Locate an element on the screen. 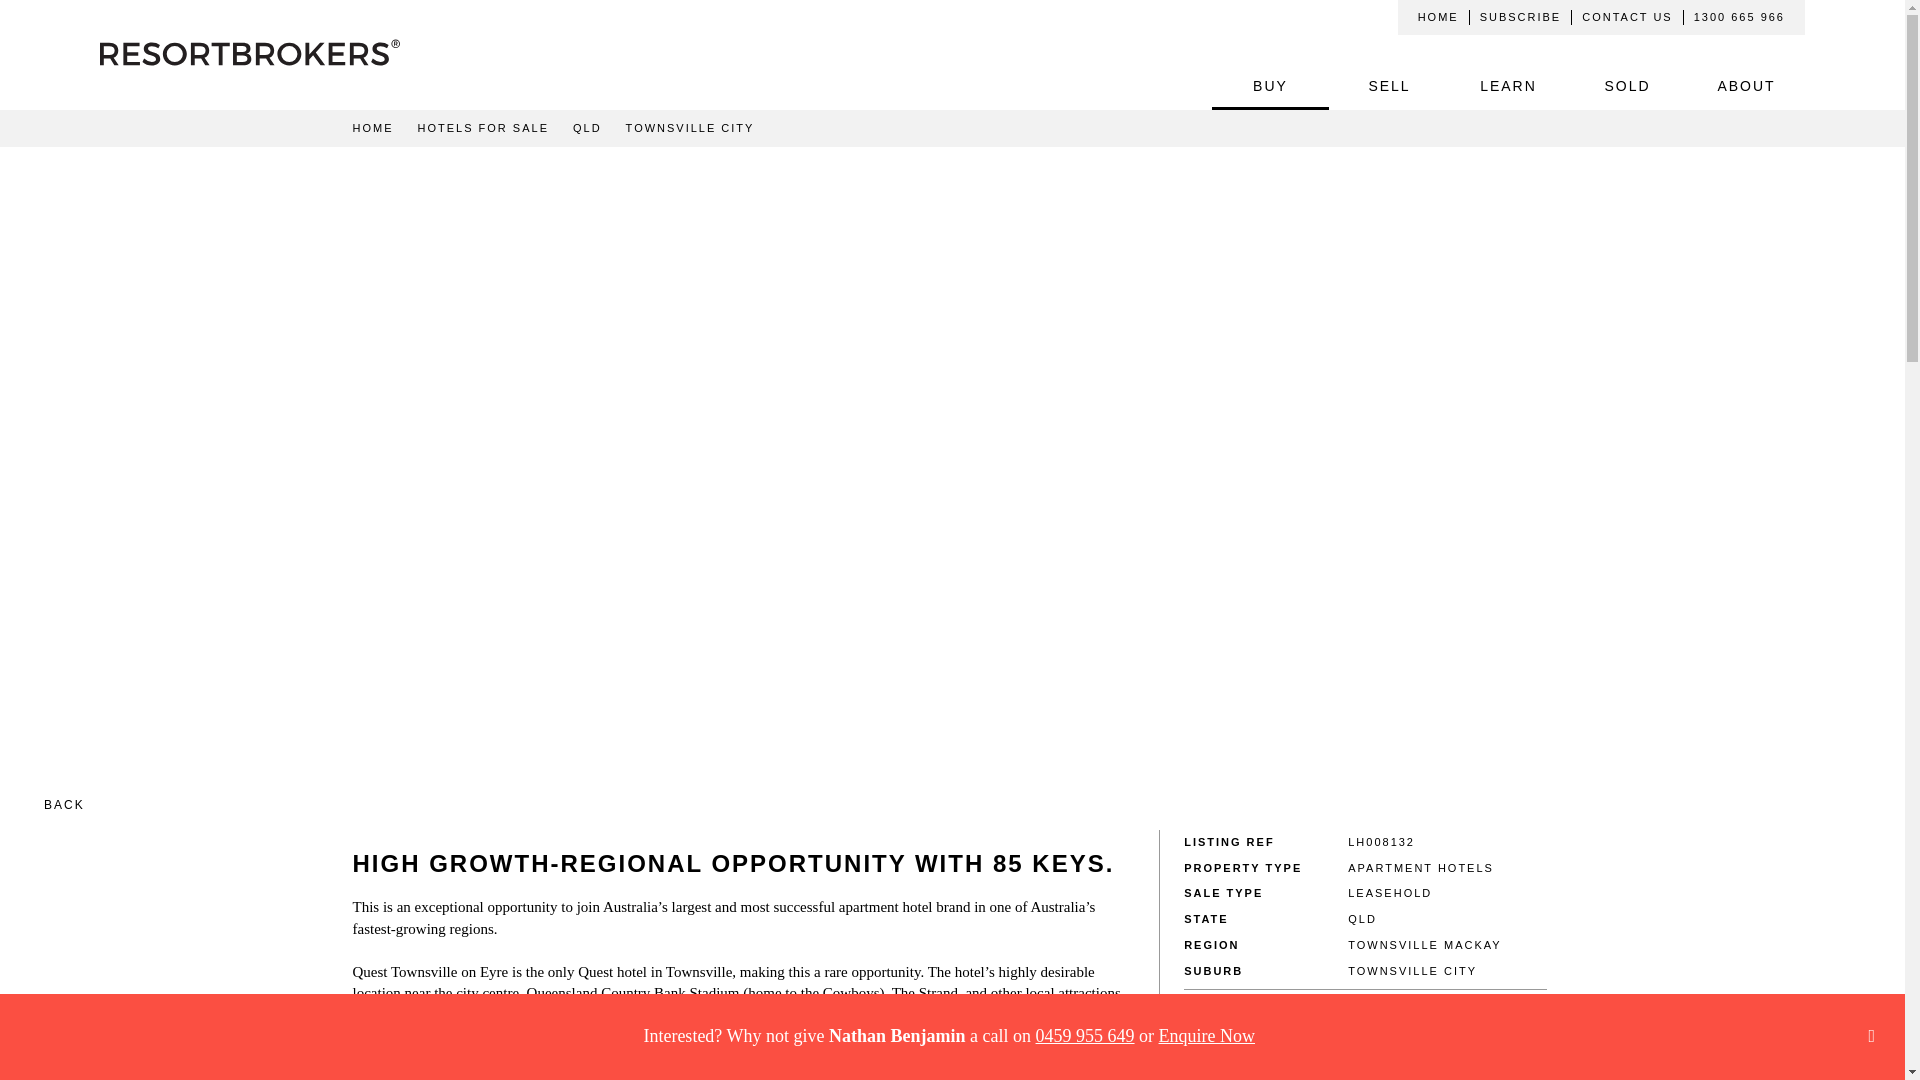  LEARN is located at coordinates (1508, 86).